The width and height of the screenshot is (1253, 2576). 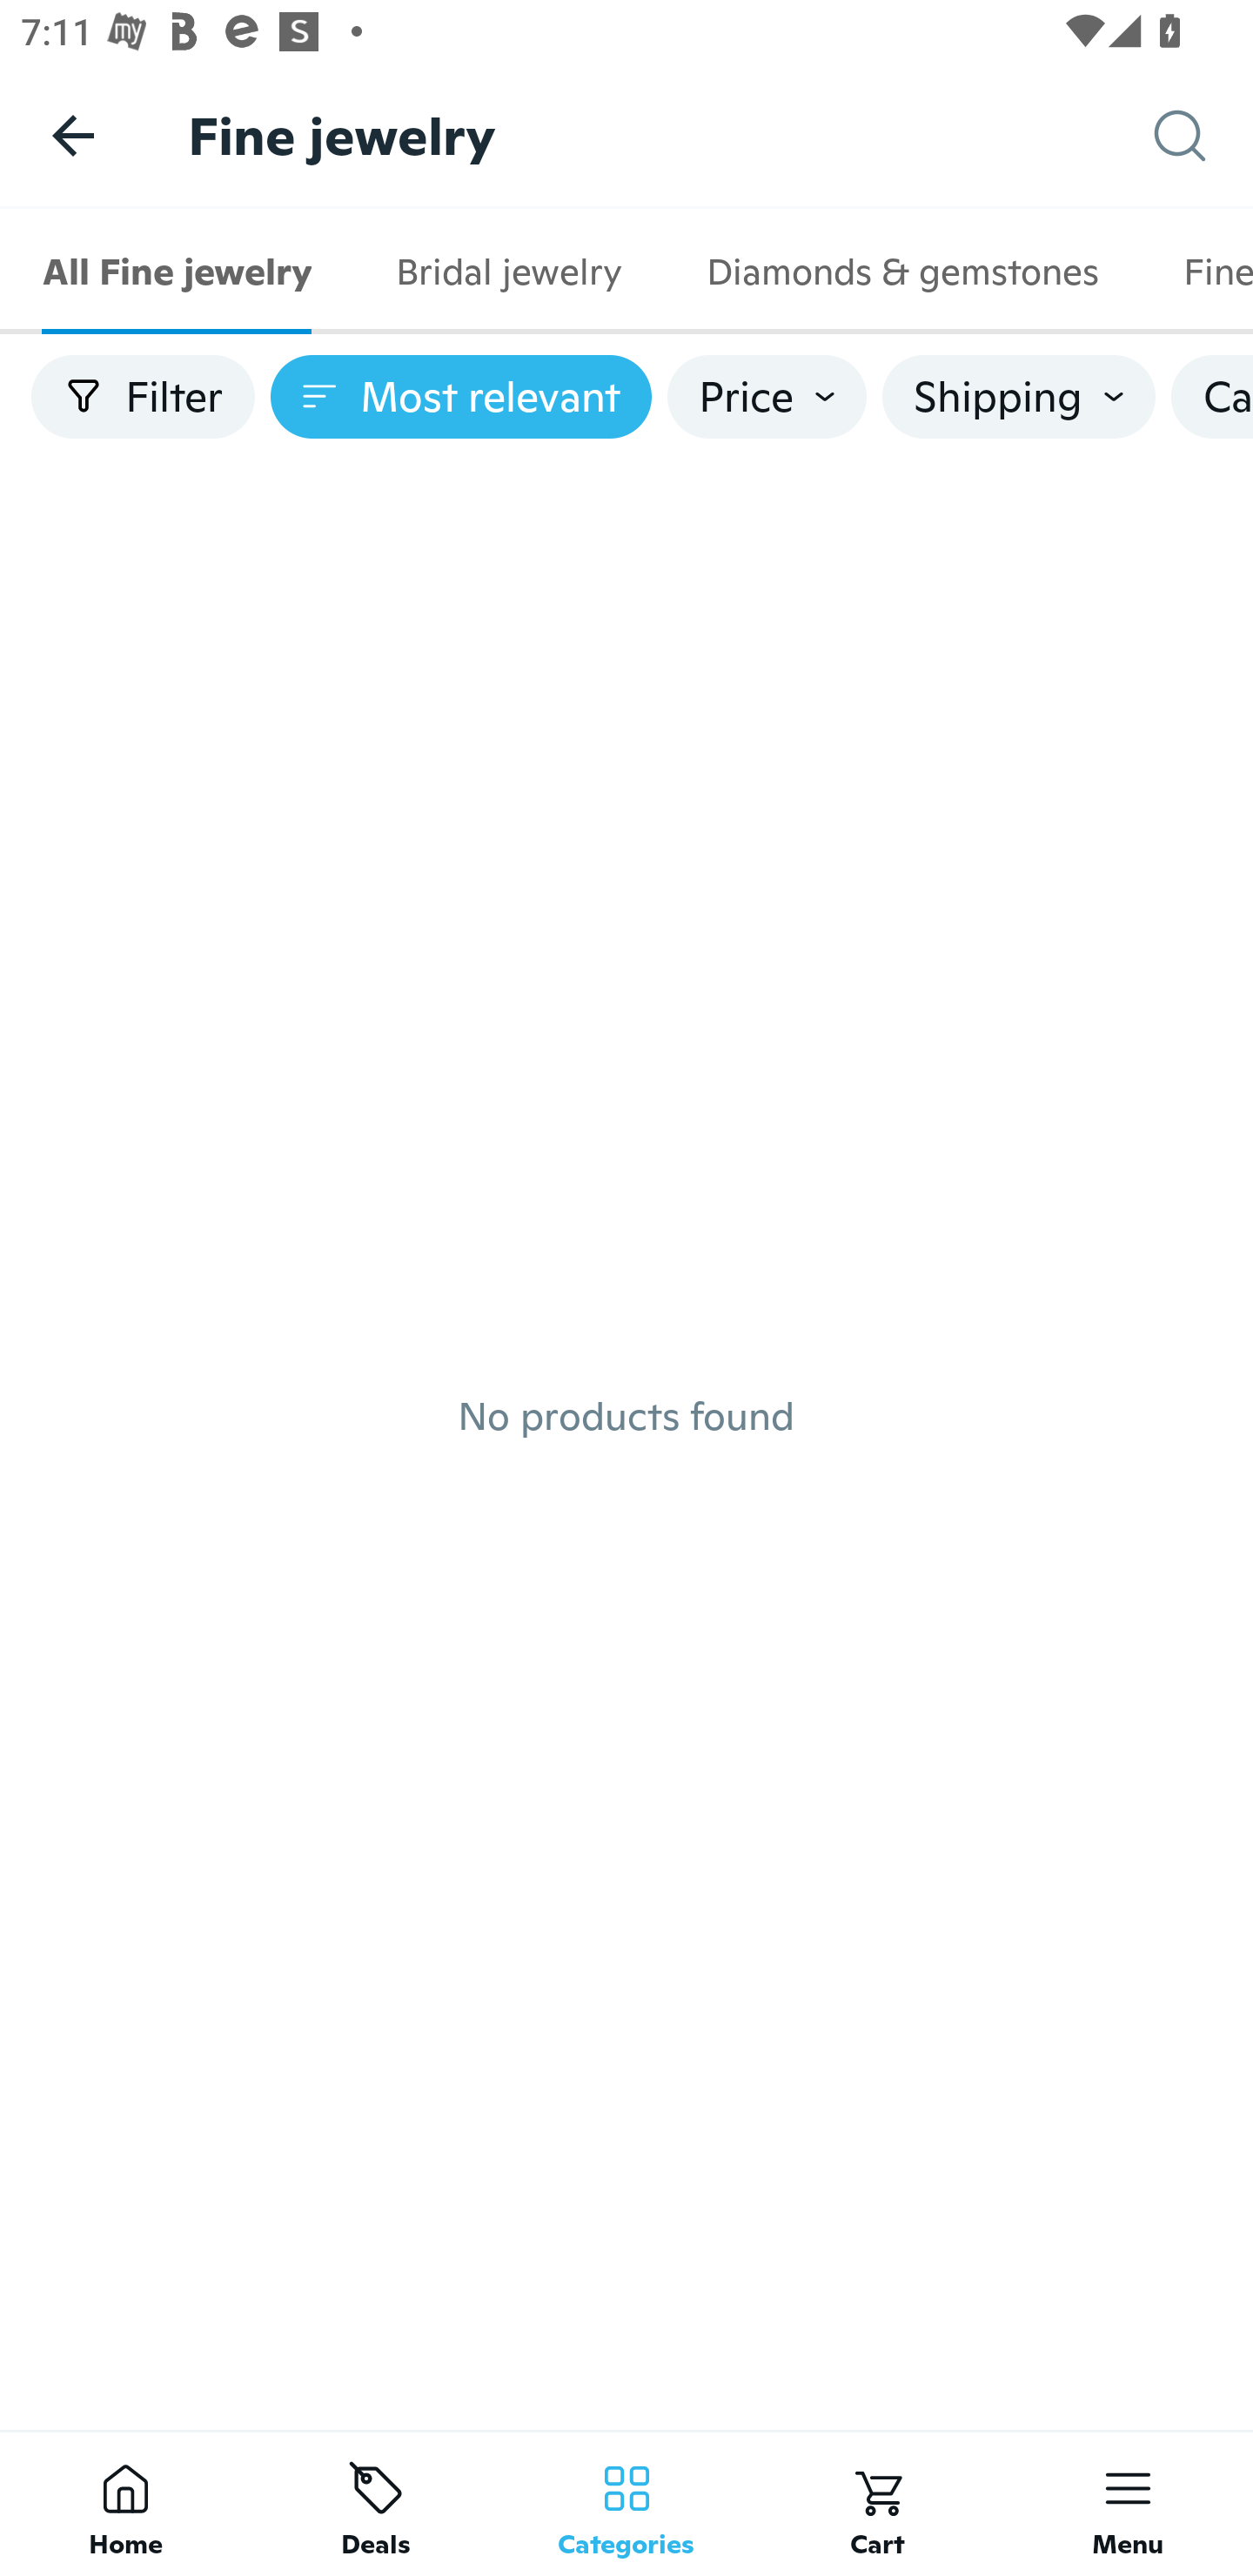 What do you see at coordinates (767, 397) in the screenshot?
I see `Price` at bounding box center [767, 397].